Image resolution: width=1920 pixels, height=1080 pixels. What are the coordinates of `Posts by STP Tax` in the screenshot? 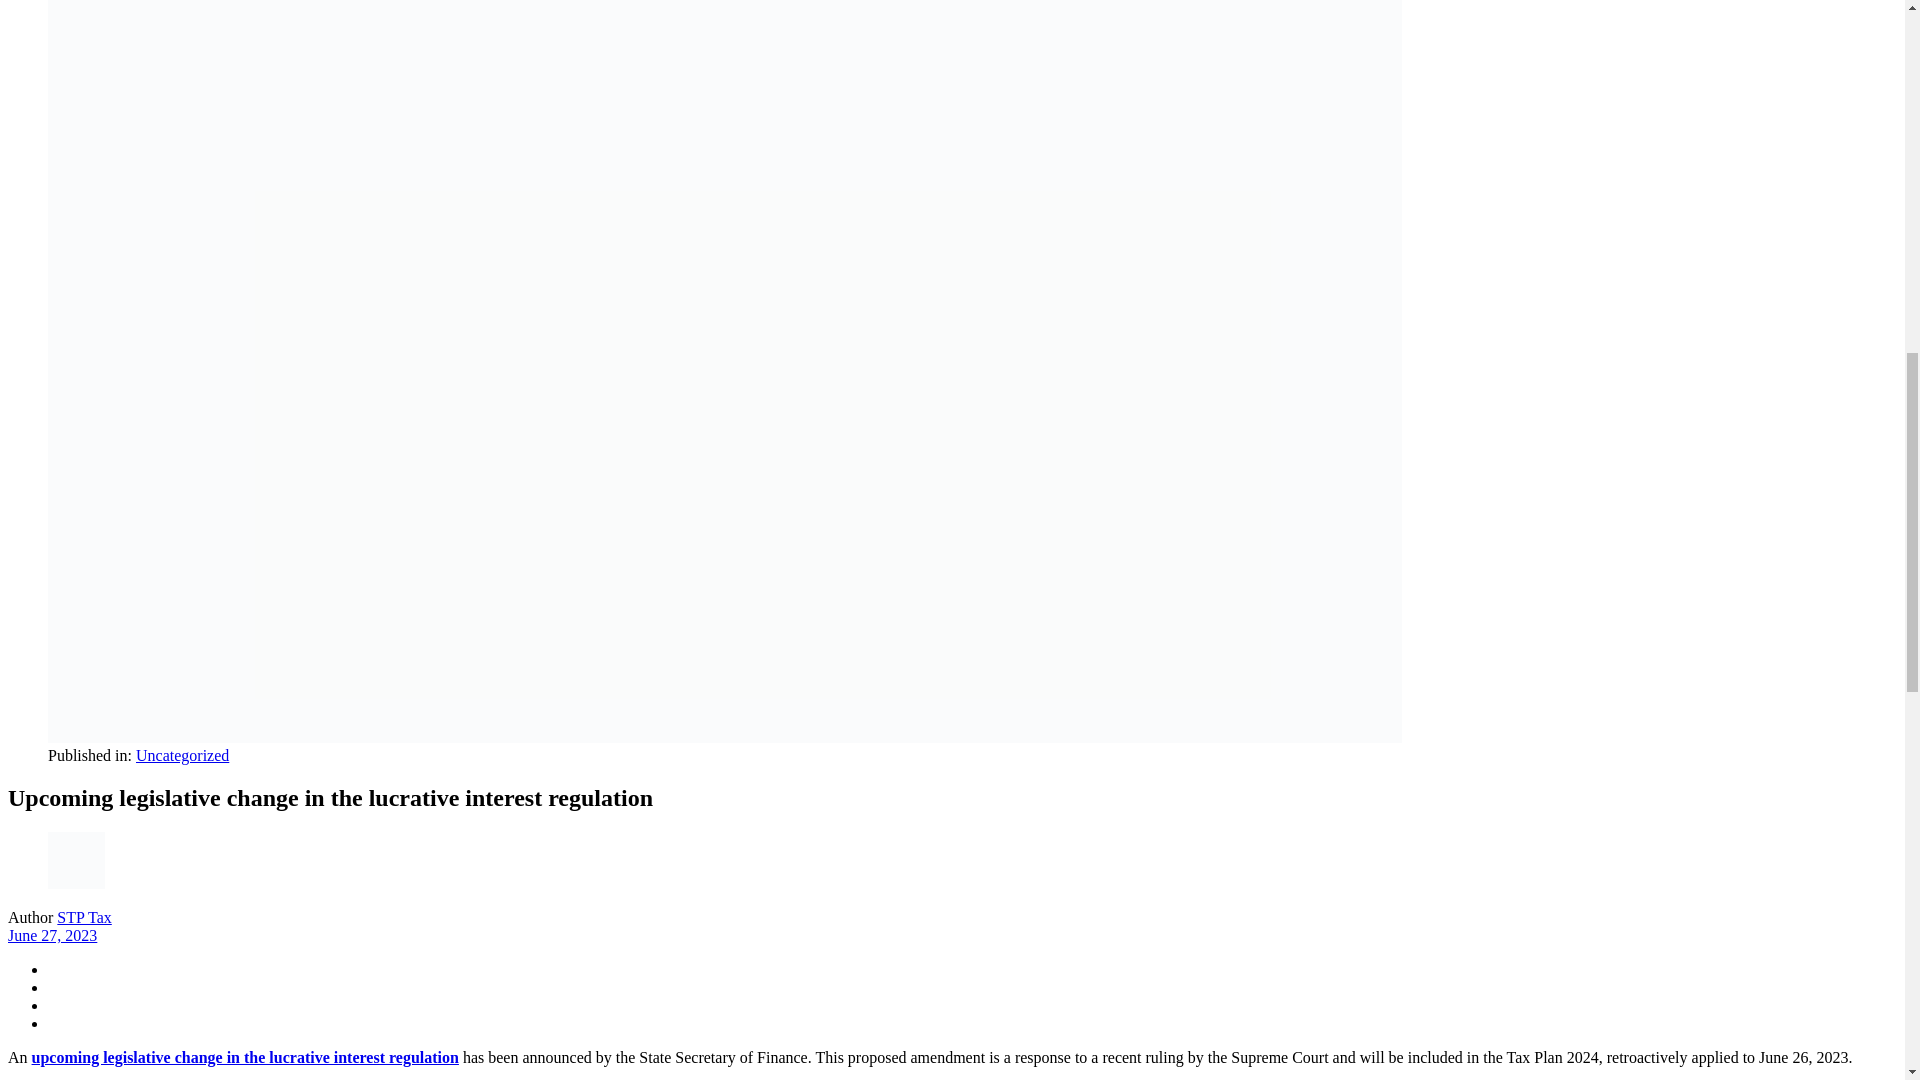 It's located at (84, 917).